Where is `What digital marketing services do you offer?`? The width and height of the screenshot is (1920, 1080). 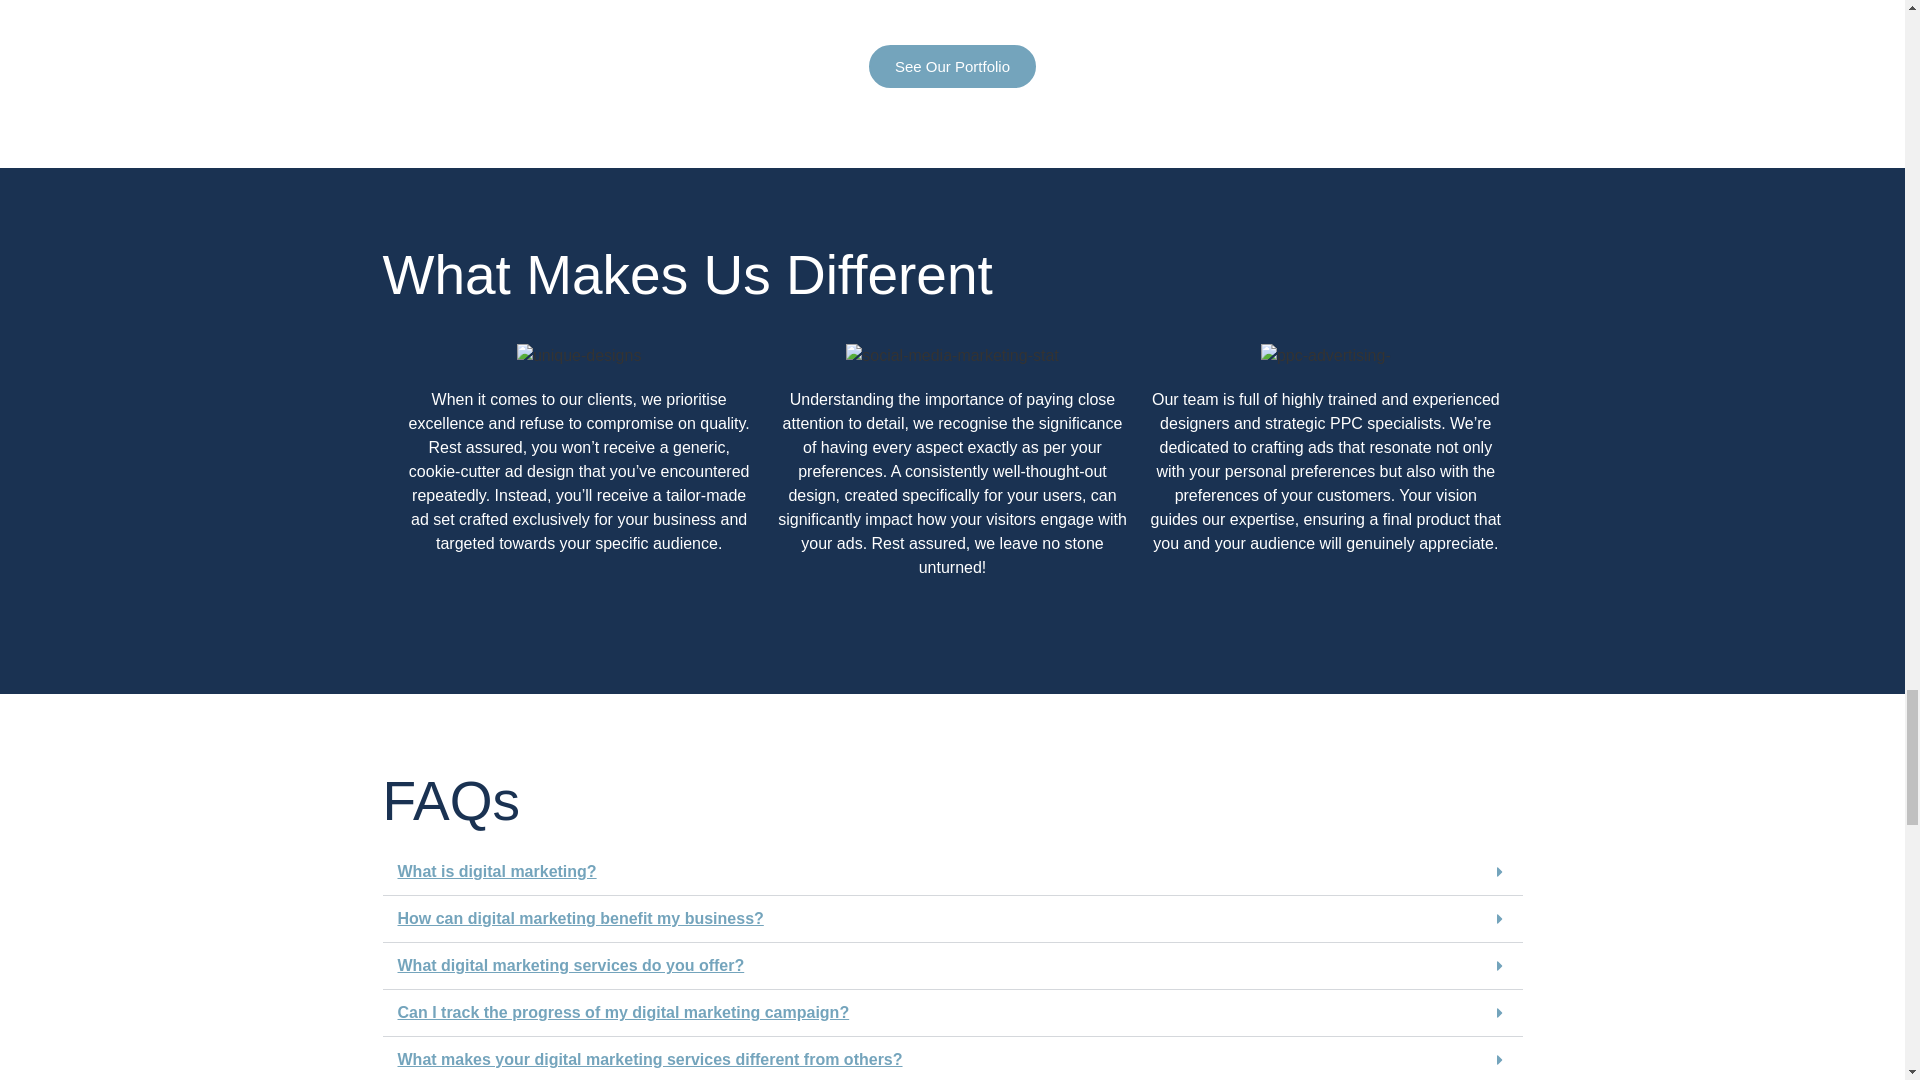
What digital marketing services do you offer? is located at coordinates (570, 965).